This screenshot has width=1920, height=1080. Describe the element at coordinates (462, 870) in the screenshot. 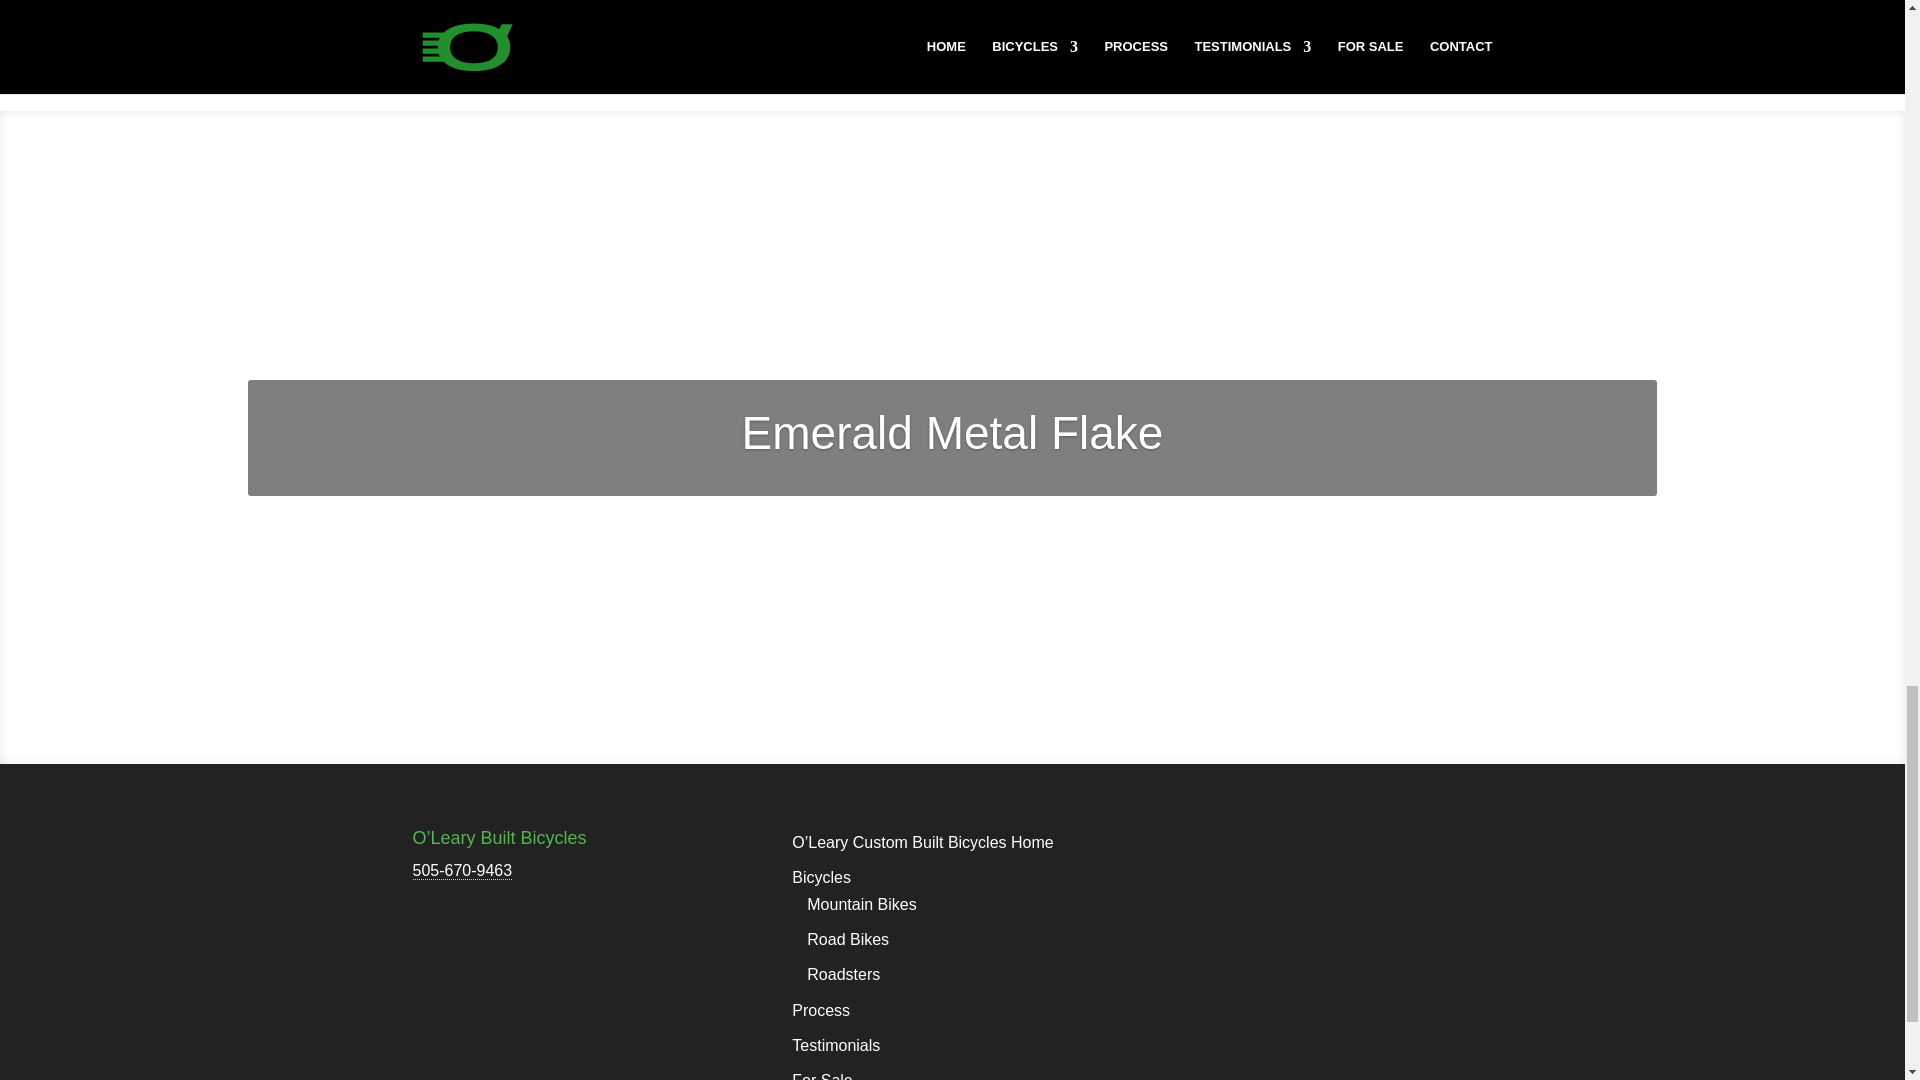

I see `505-670-9463` at that location.